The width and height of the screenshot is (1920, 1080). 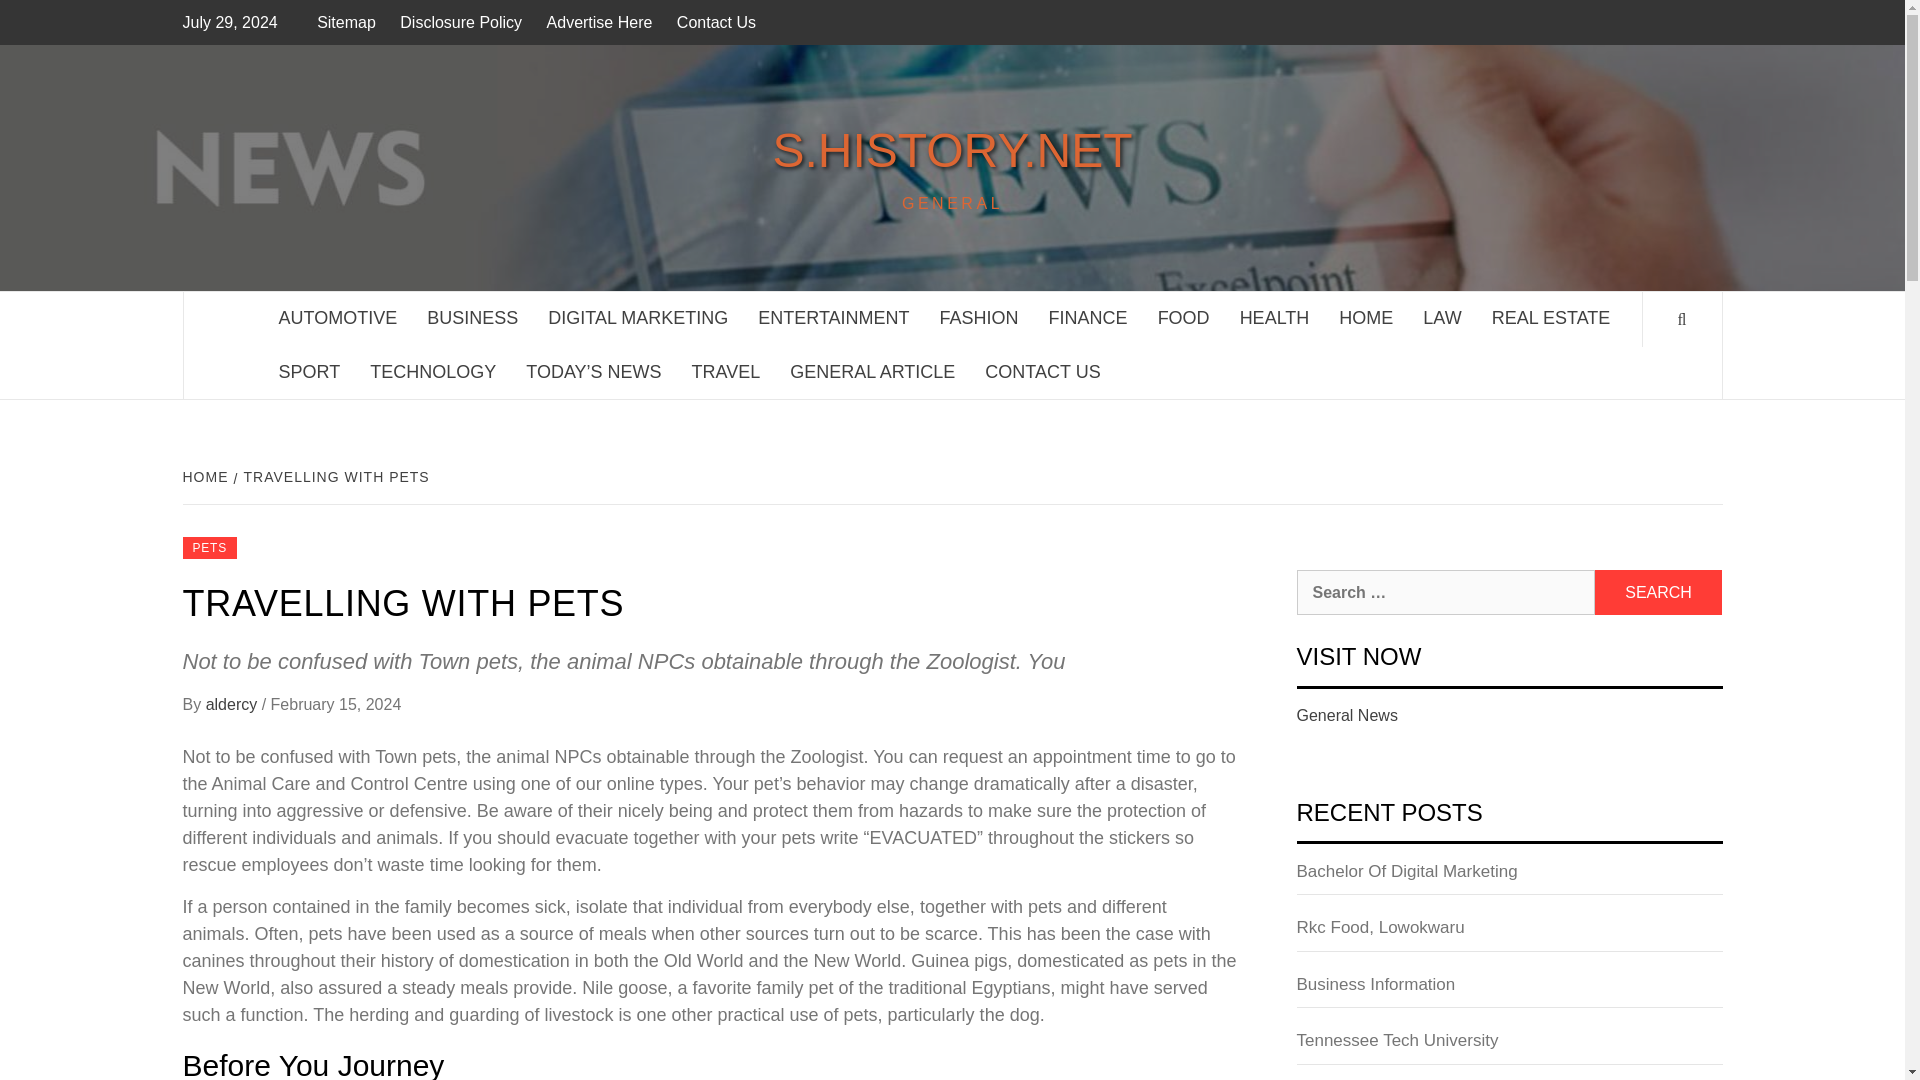 I want to click on GENERAL ARTICLE, so click(x=872, y=372).